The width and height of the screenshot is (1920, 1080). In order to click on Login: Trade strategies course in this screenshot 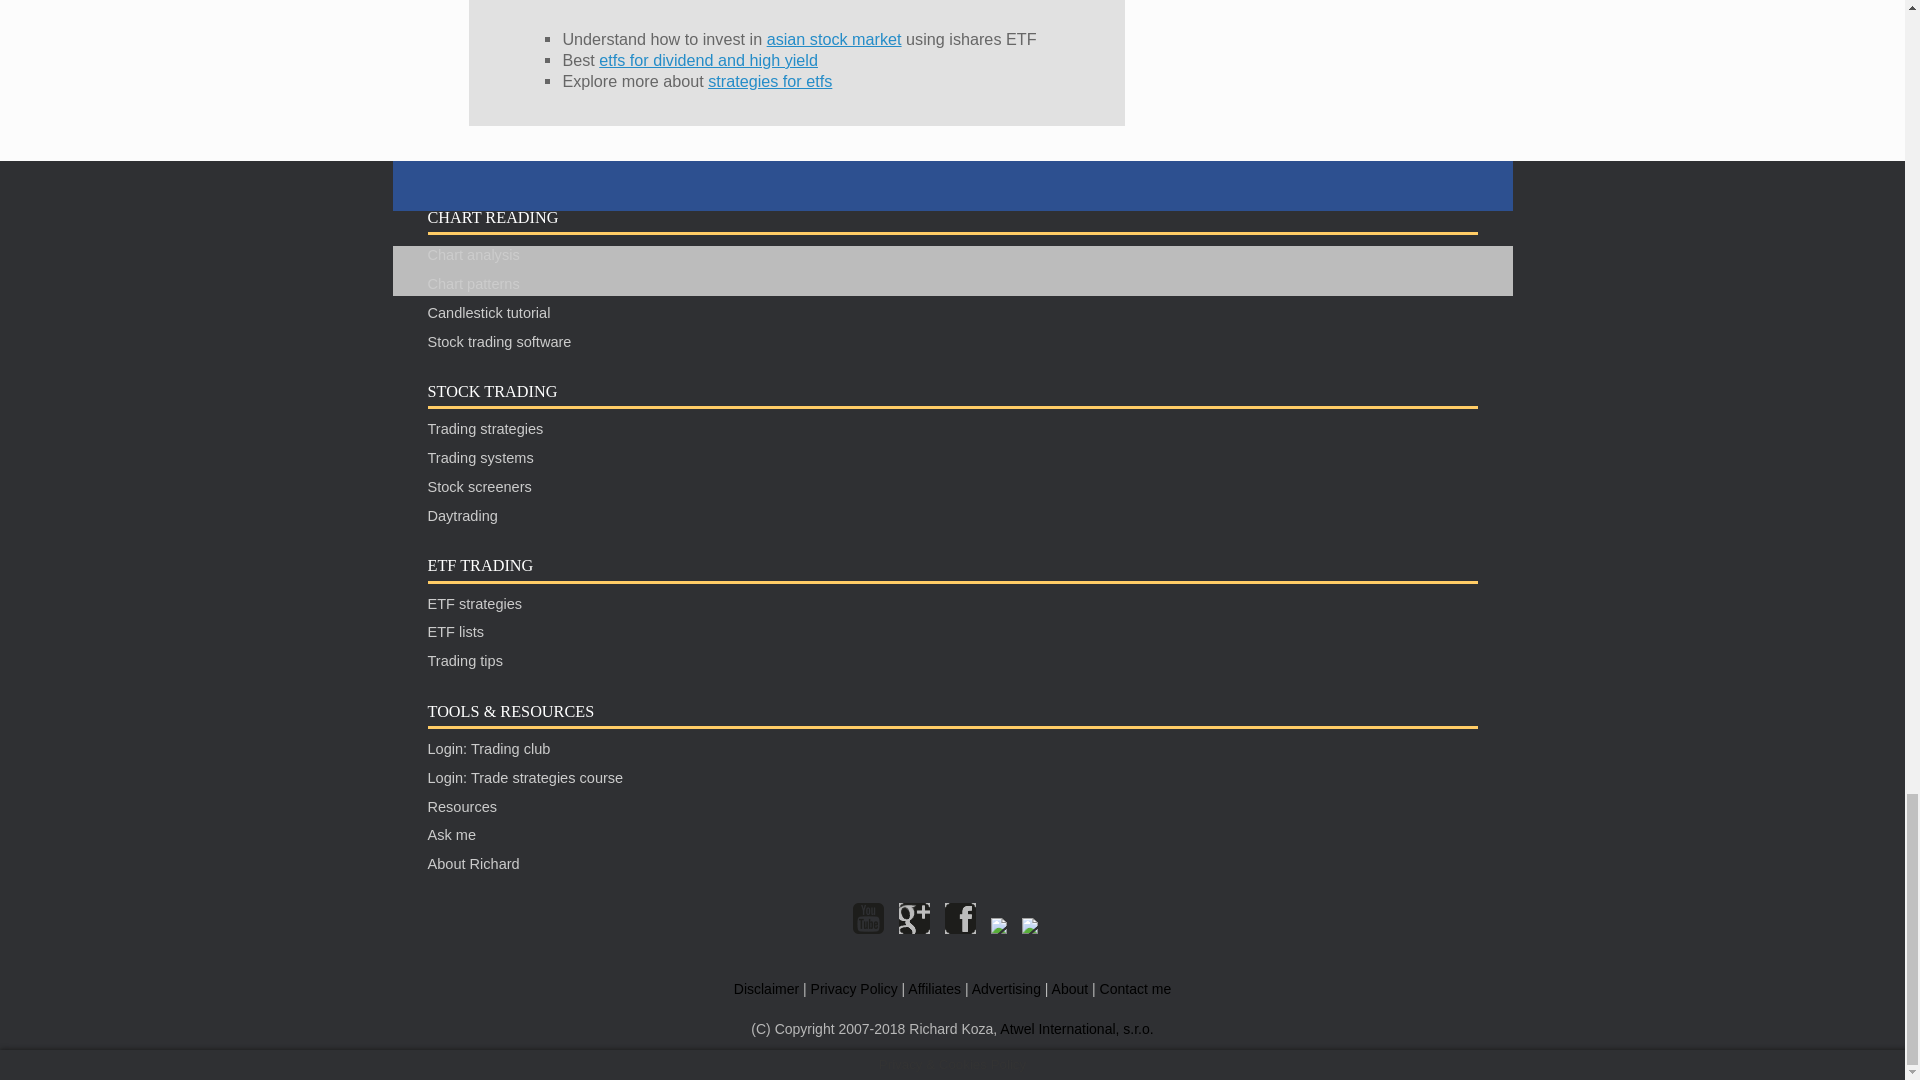, I will do `click(526, 778)`.